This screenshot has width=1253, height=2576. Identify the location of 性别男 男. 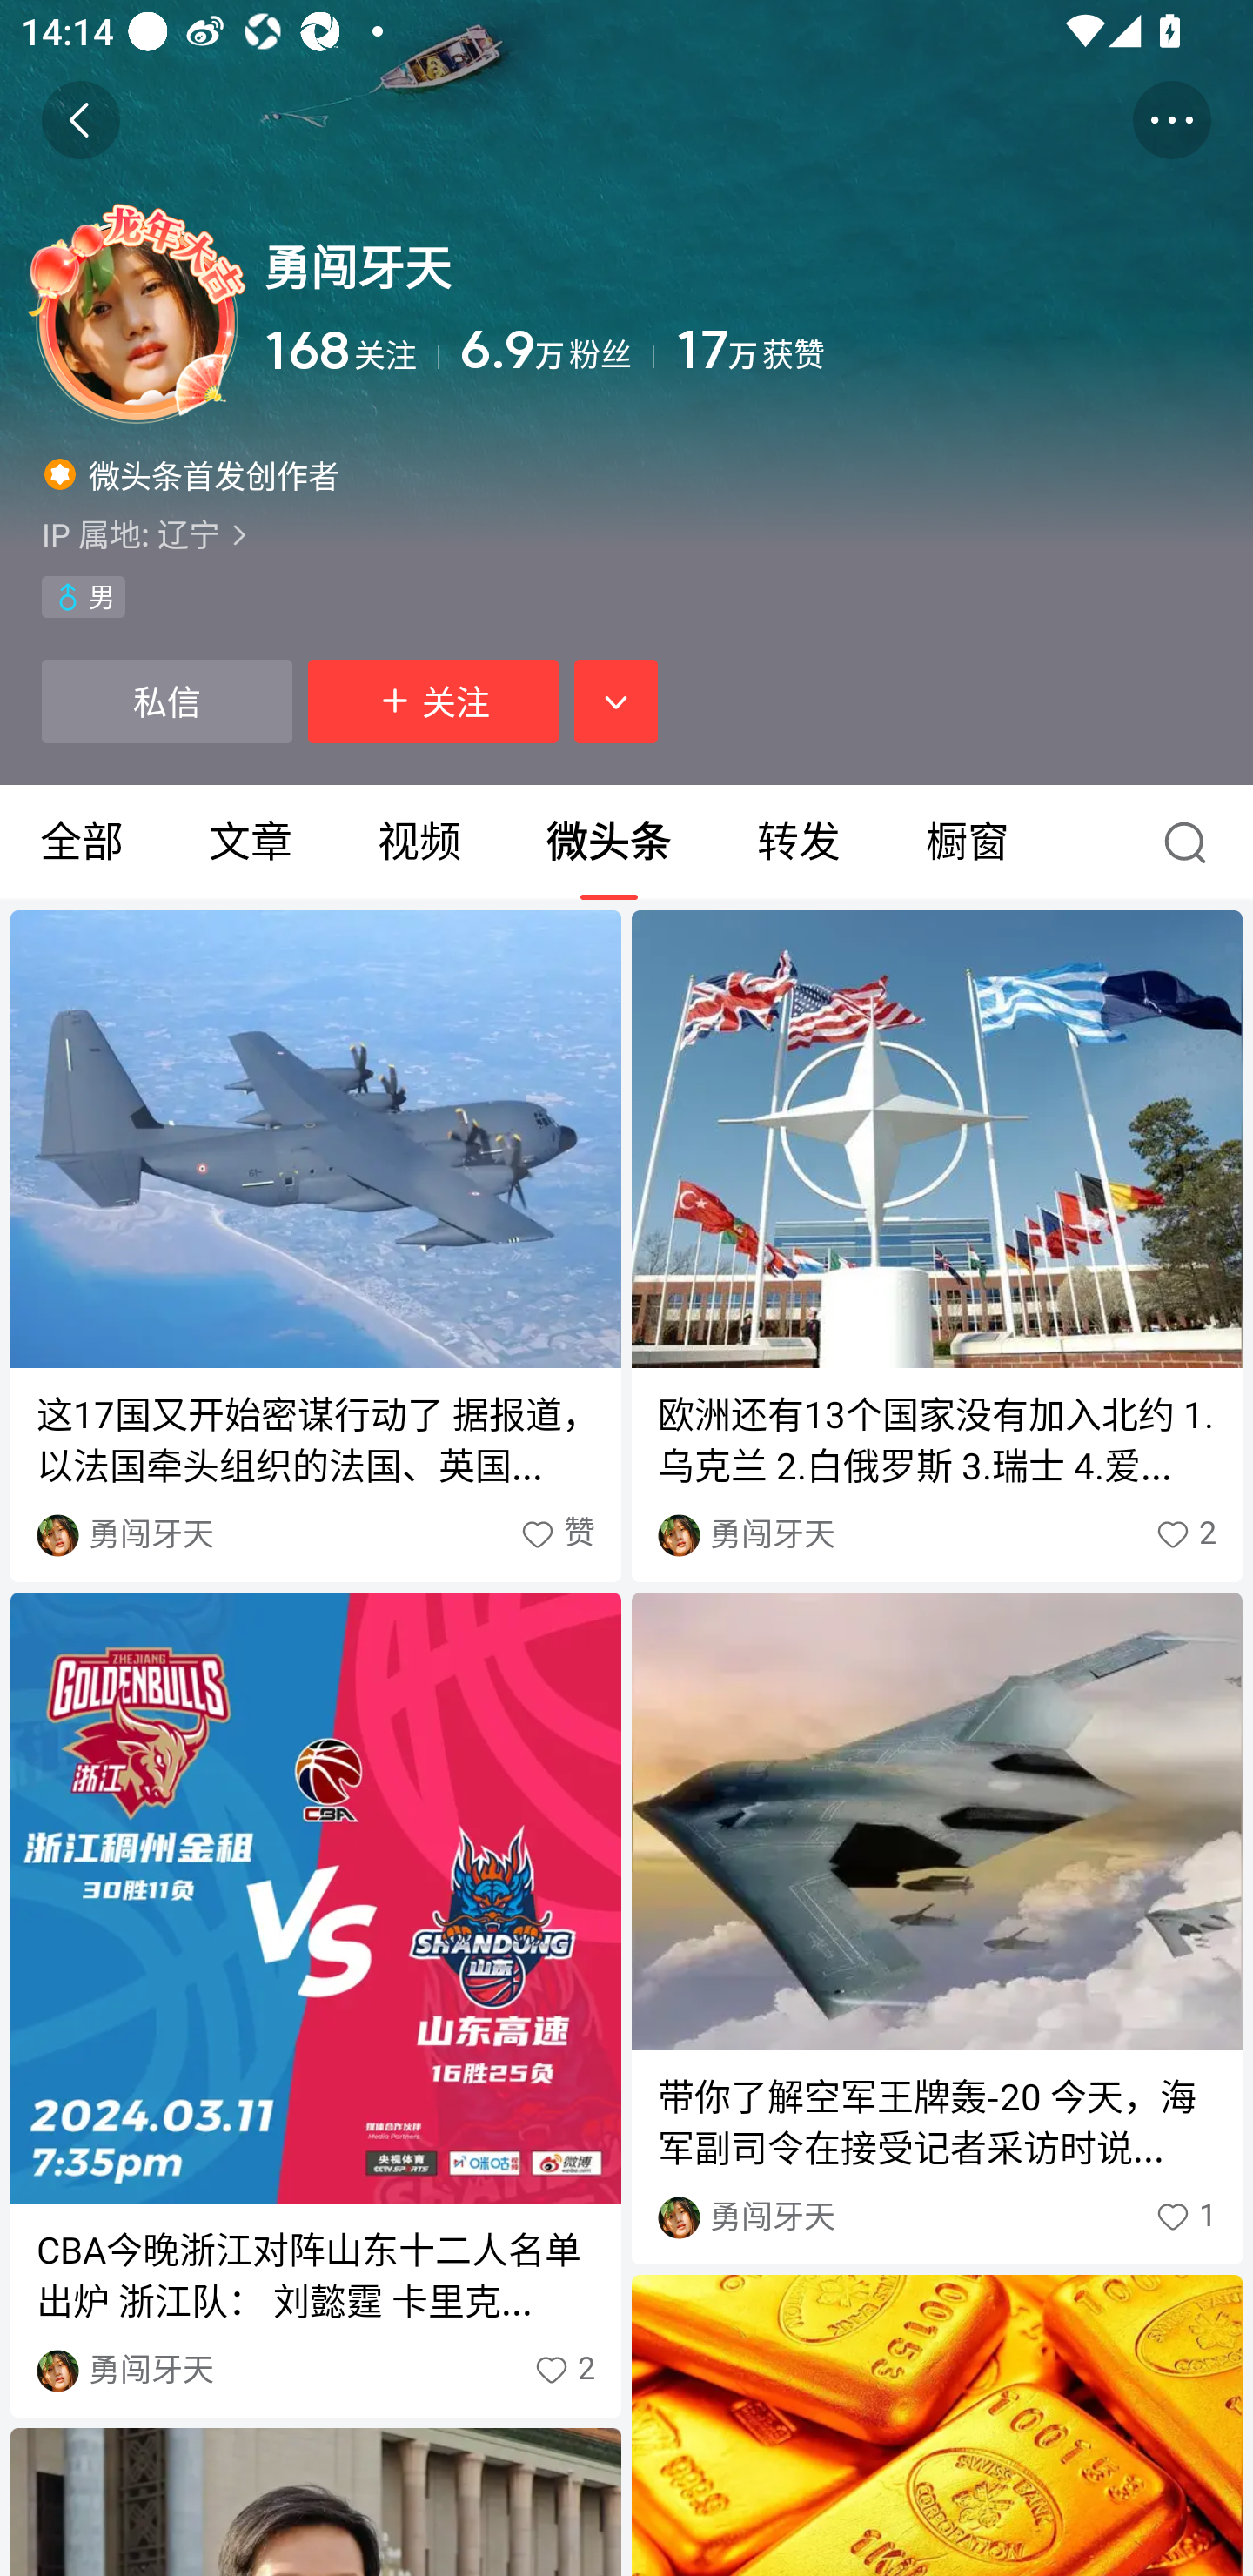
(84, 597).